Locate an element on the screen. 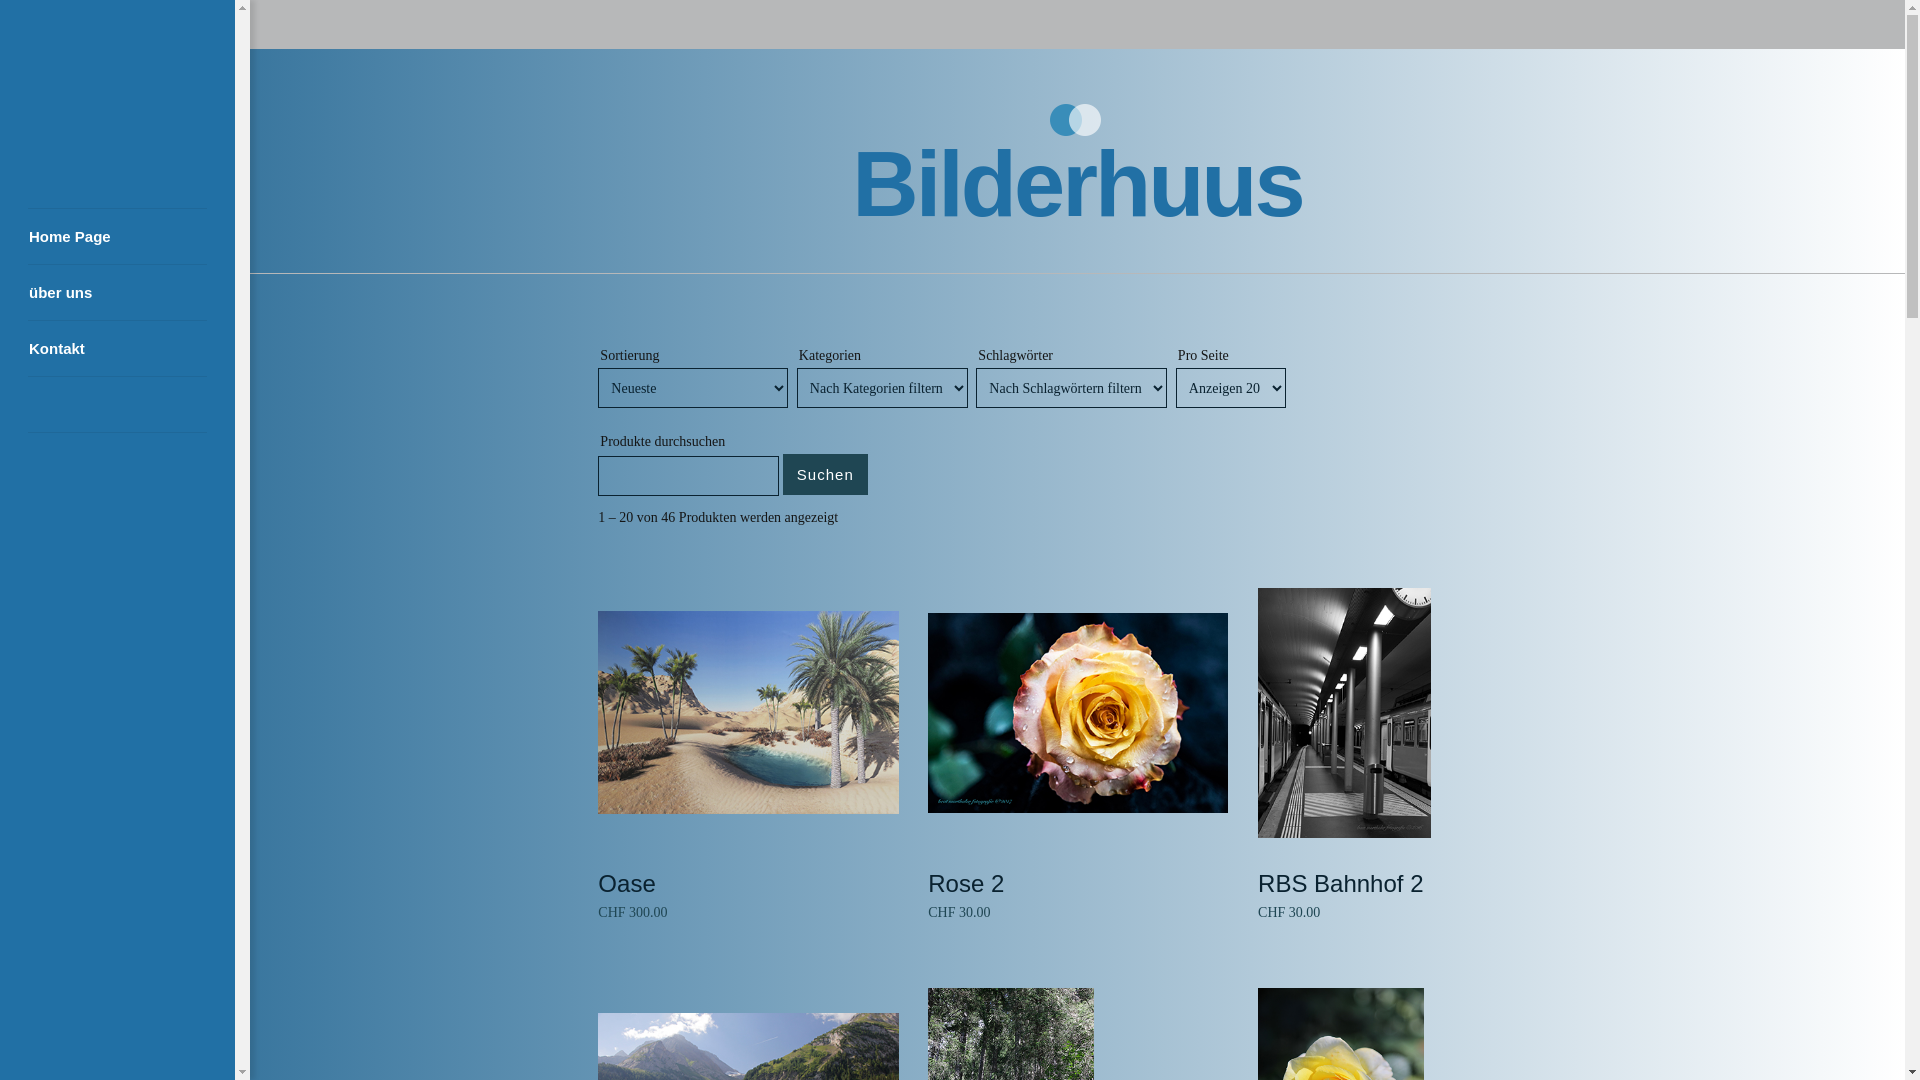 This screenshot has height=1080, width=1920. Kontakt is located at coordinates (118, 348).